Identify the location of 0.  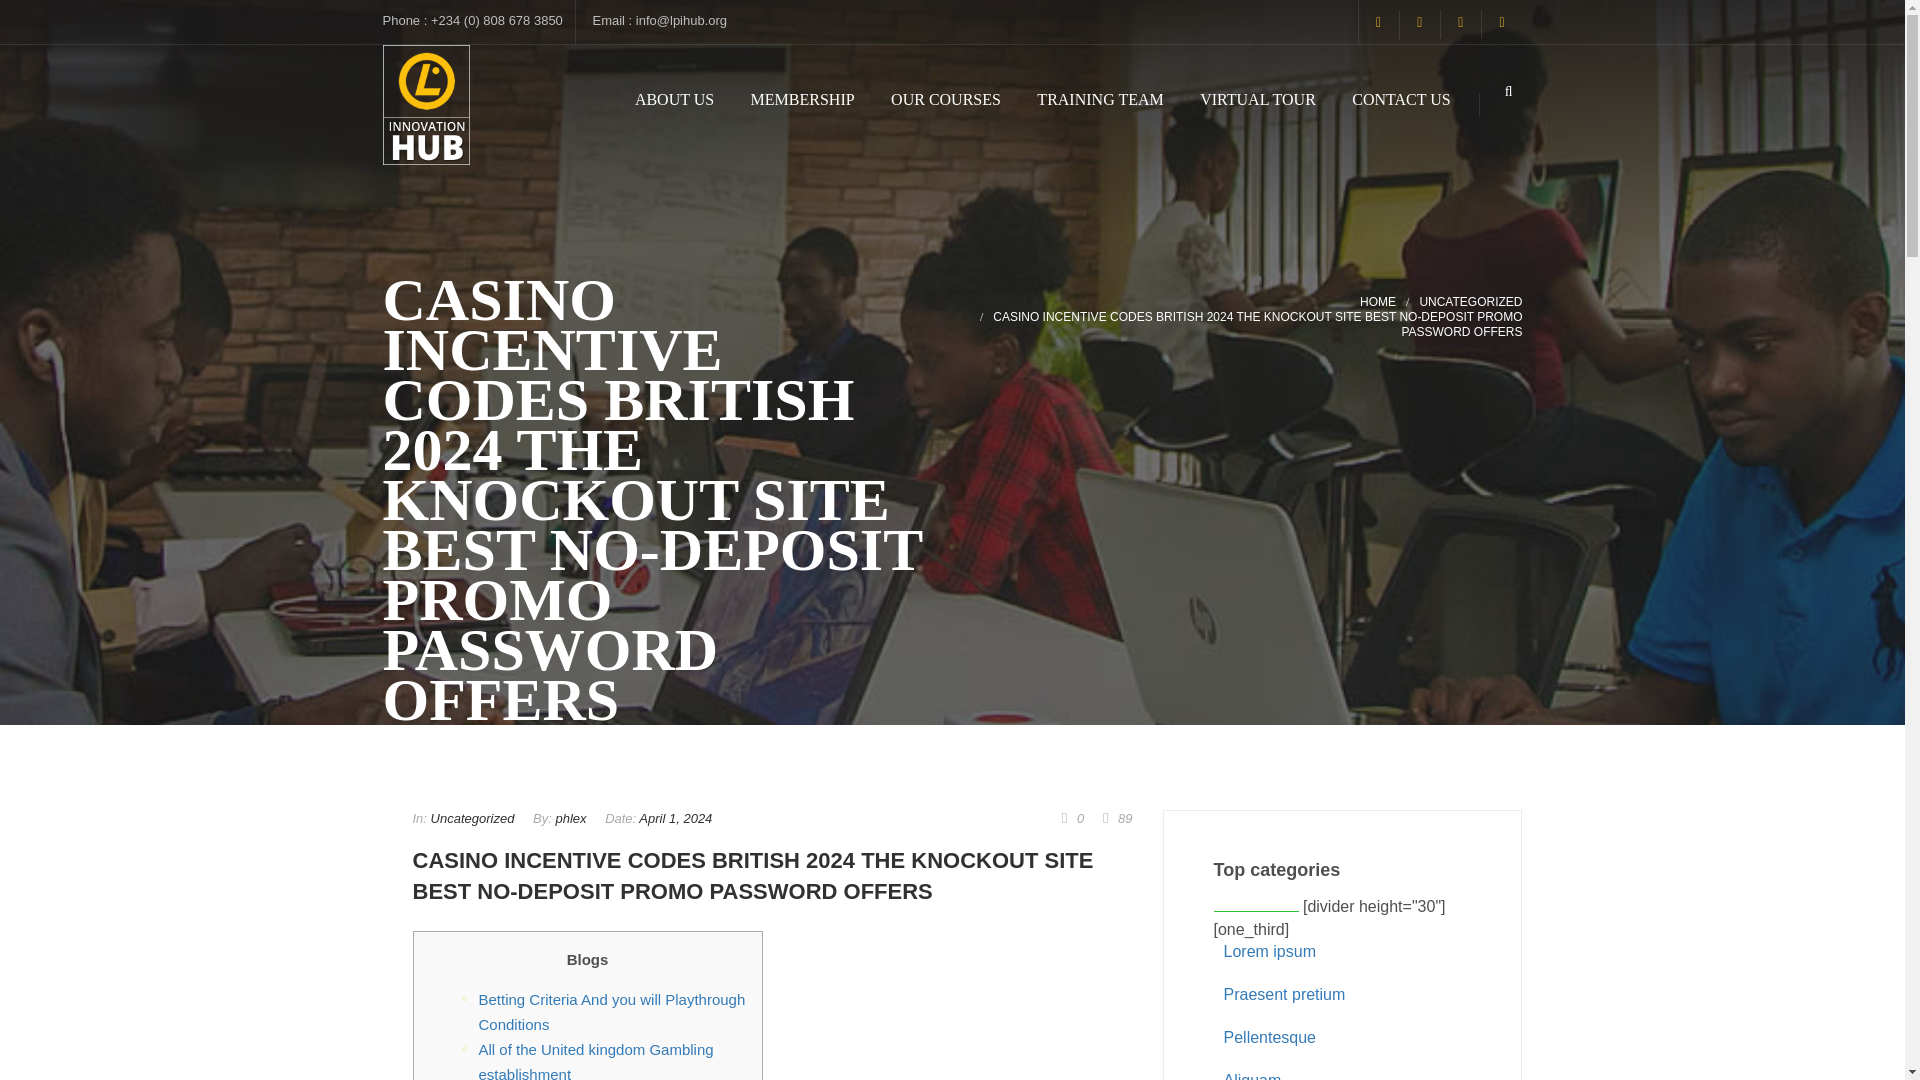
(1072, 818).